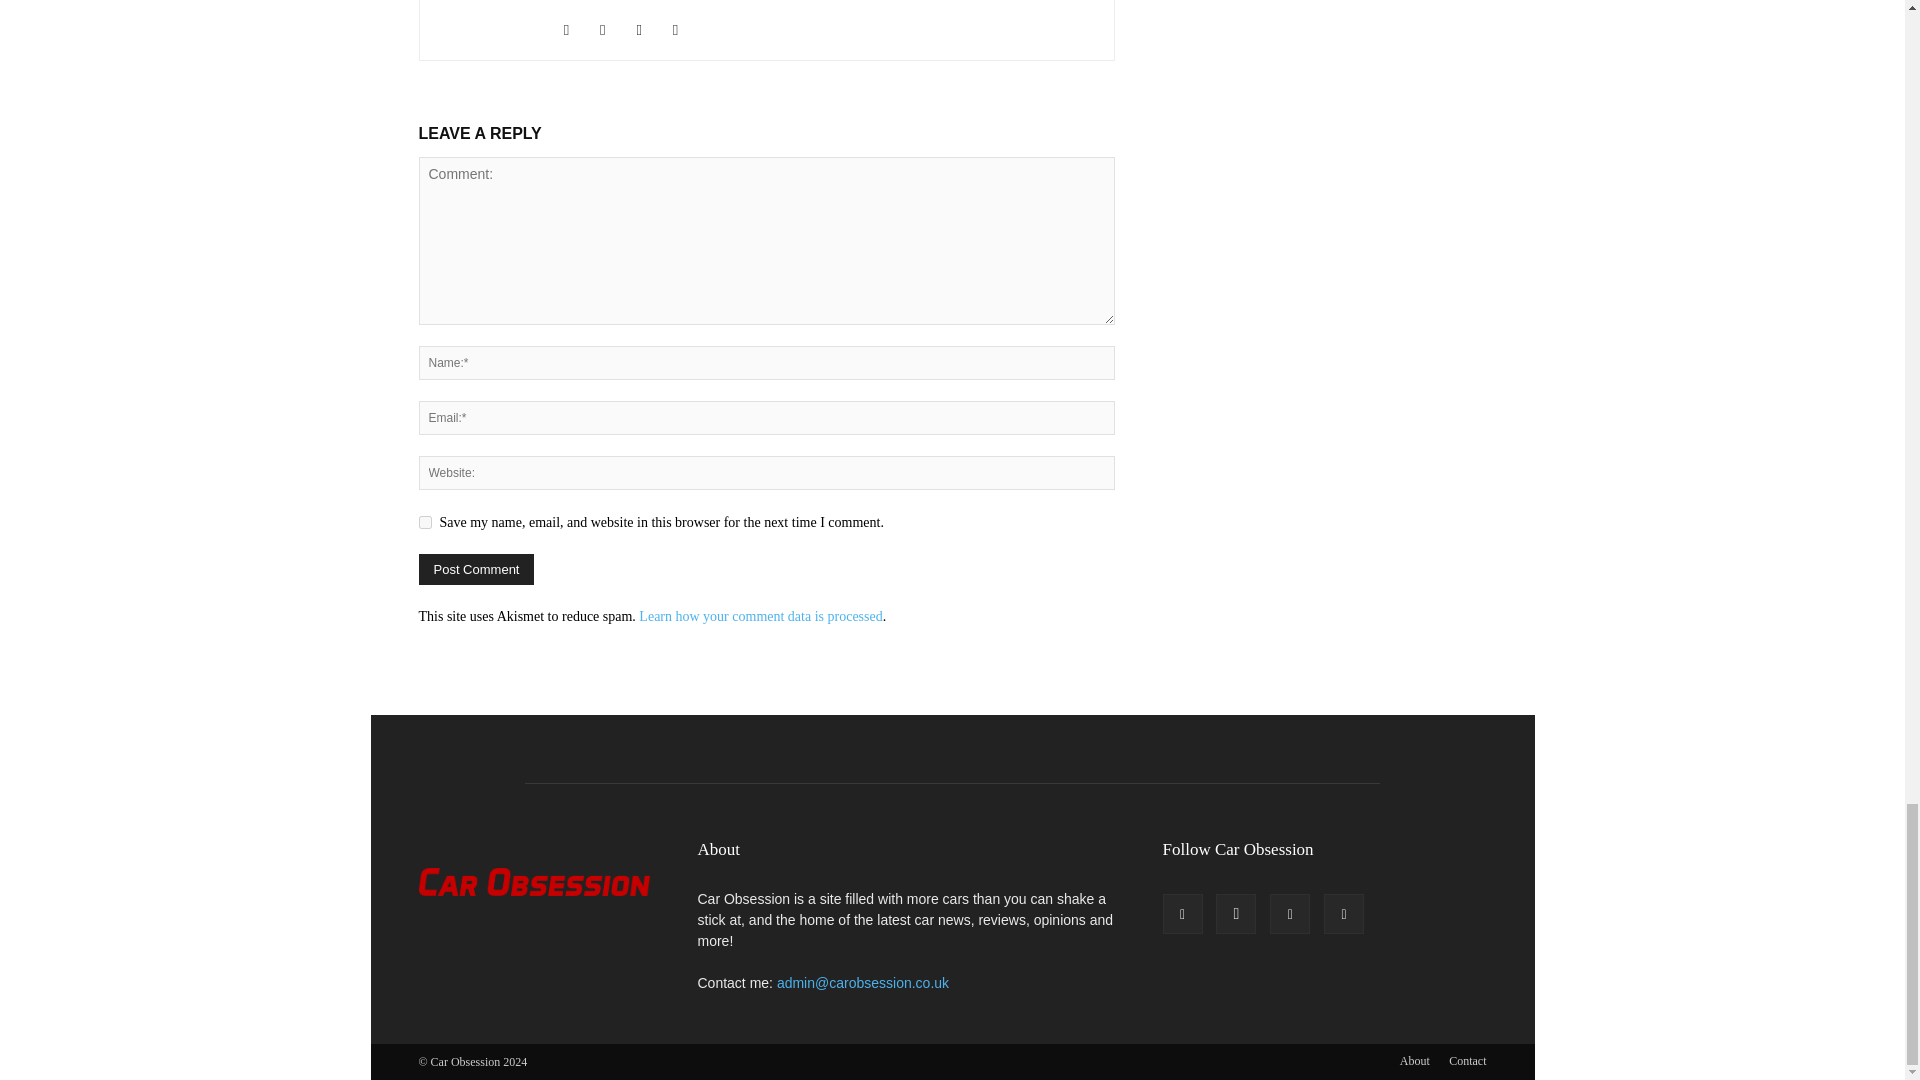  What do you see at coordinates (476, 570) in the screenshot?
I see `Post Comment` at bounding box center [476, 570].